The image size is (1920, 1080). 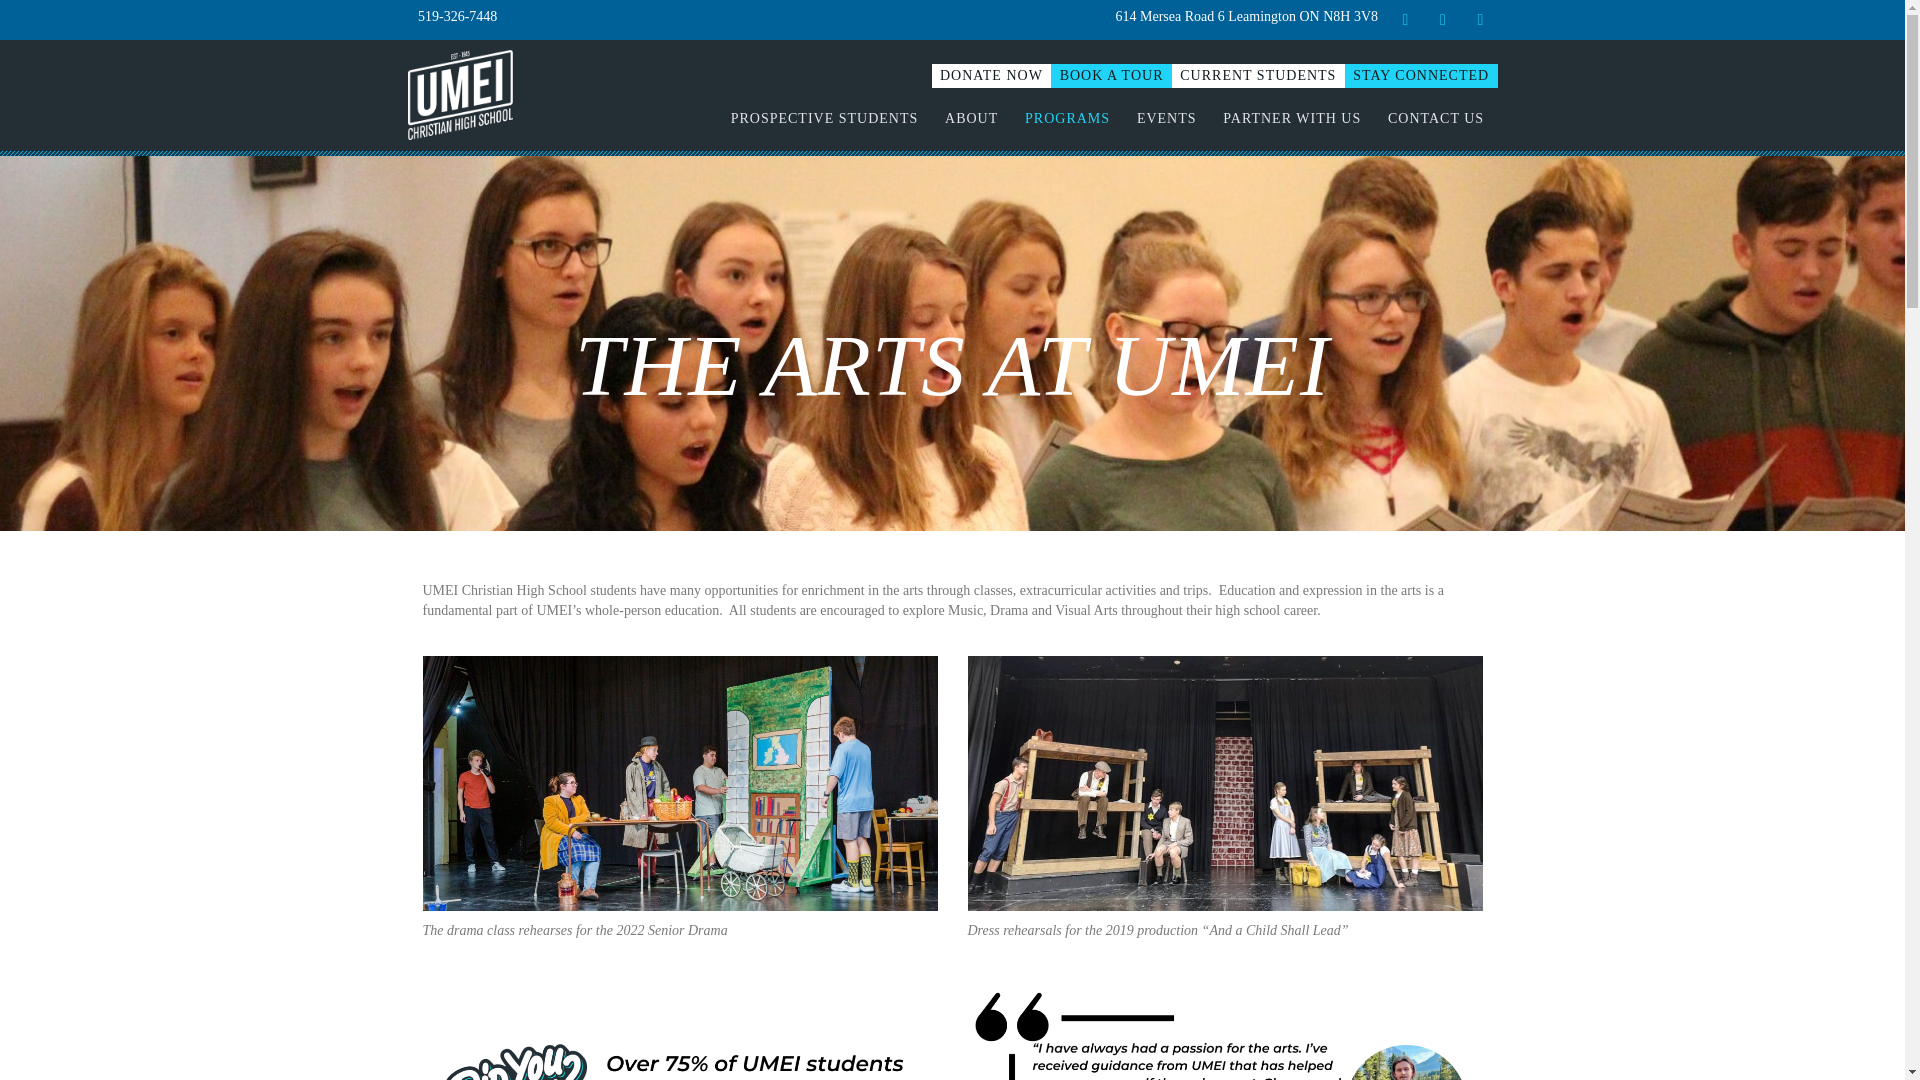 I want to click on BOOK A TOUR, so click(x=1110, y=75).